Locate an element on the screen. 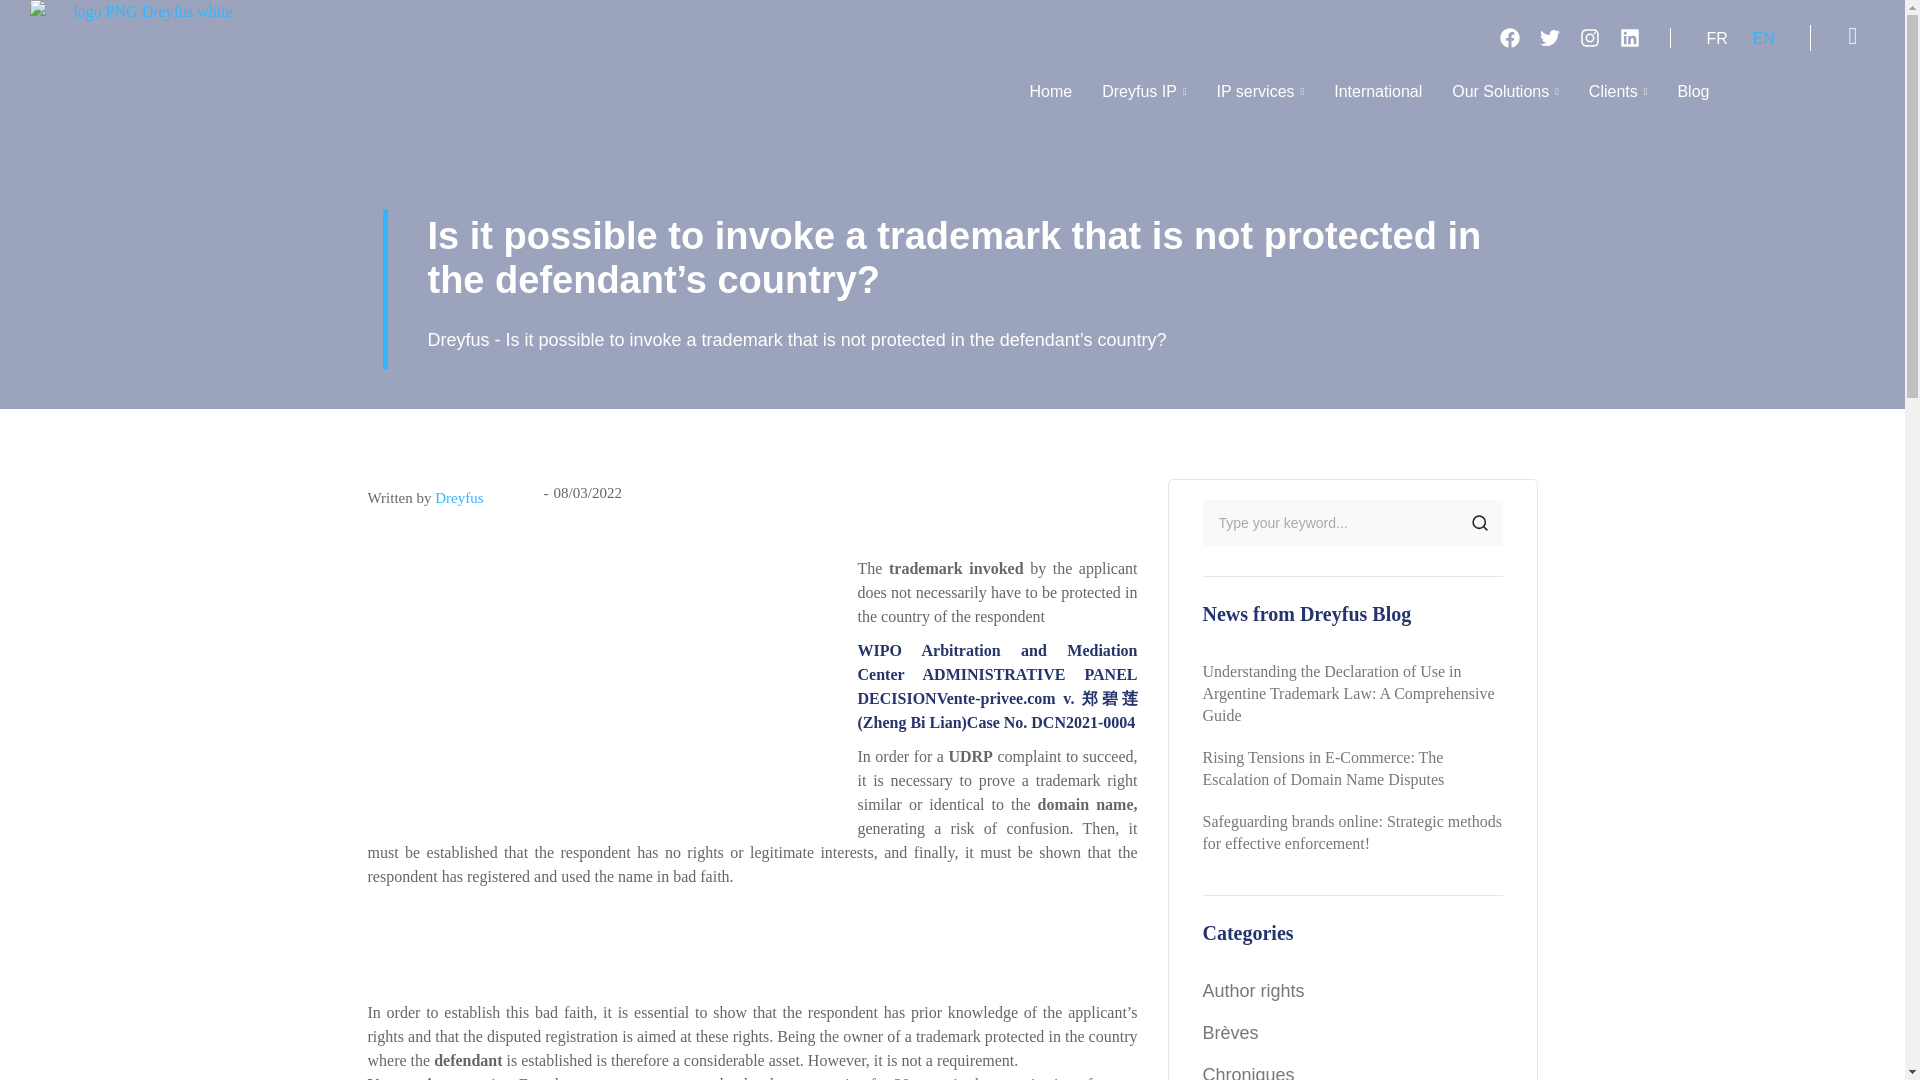 The height and width of the screenshot is (1080, 1920). Search for: is located at coordinates (1351, 523).